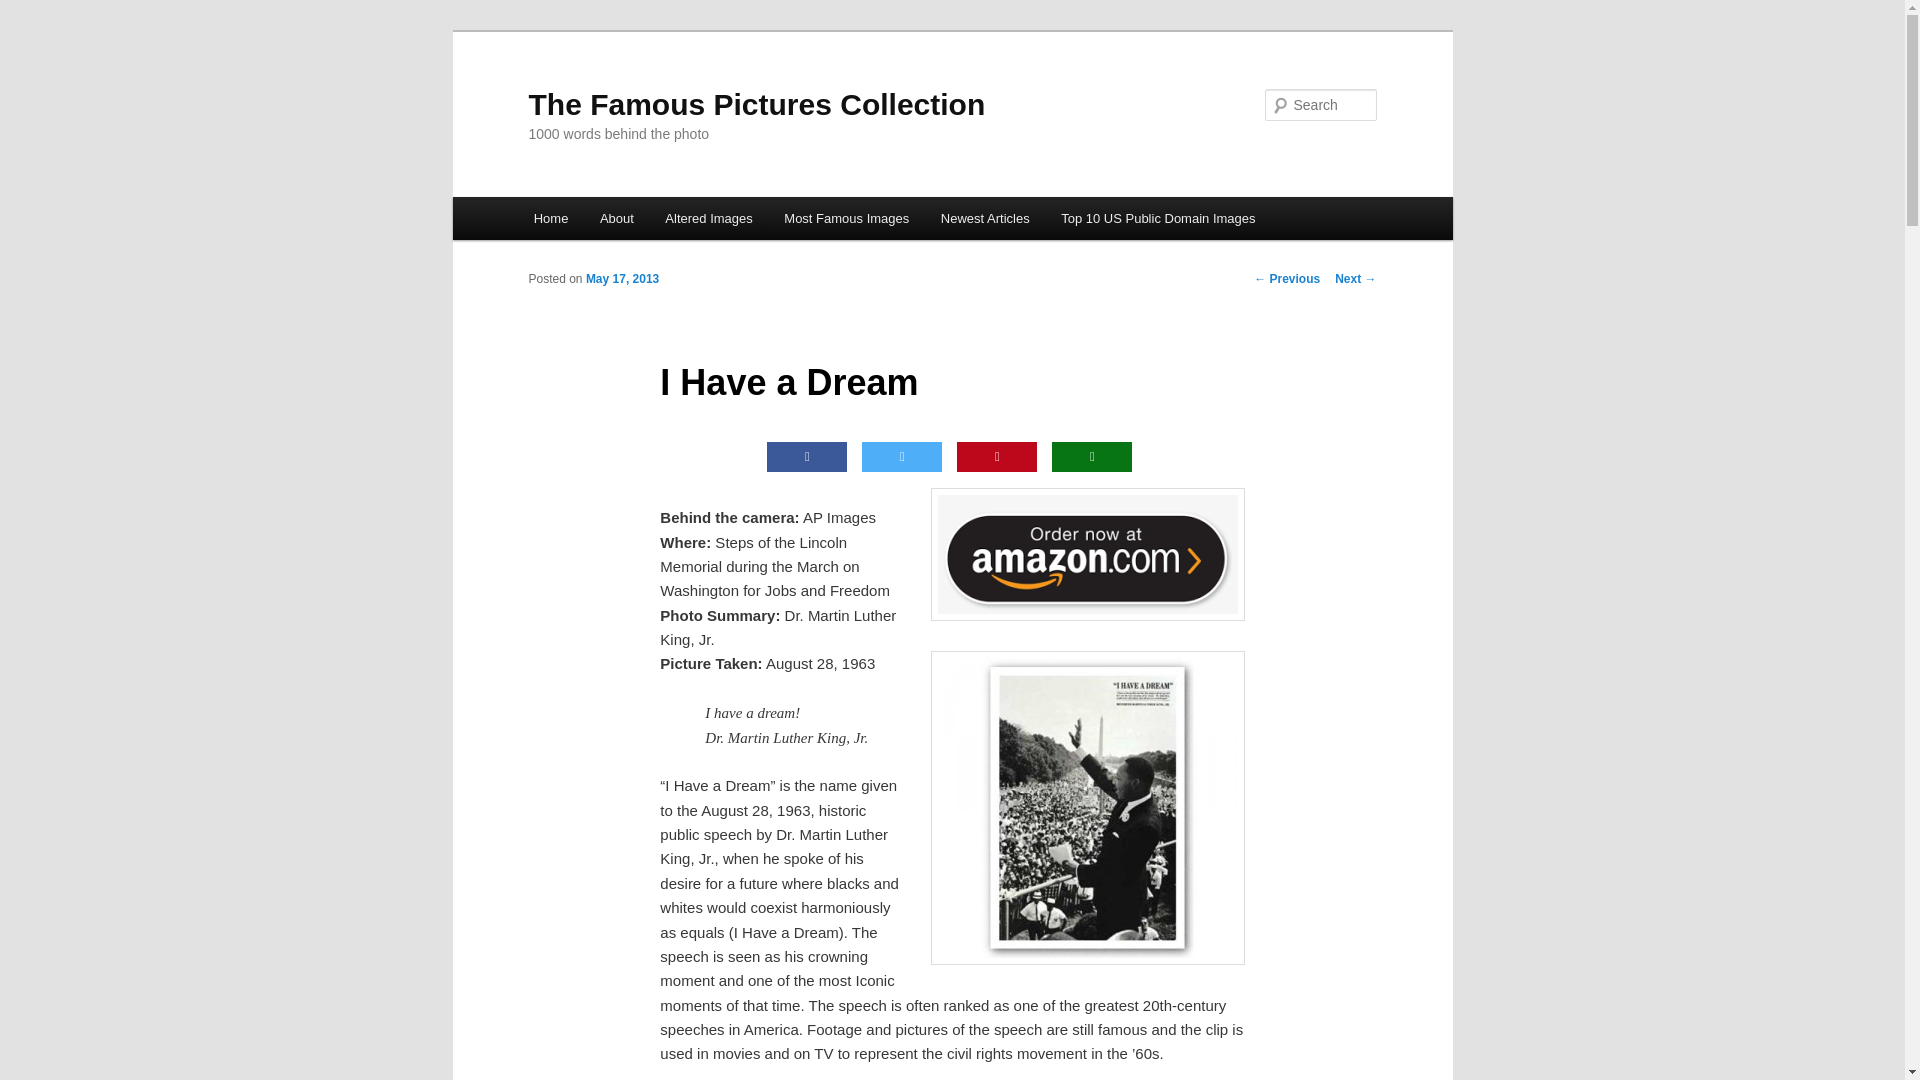  Describe the element at coordinates (32, 11) in the screenshot. I see `Search` at that location.